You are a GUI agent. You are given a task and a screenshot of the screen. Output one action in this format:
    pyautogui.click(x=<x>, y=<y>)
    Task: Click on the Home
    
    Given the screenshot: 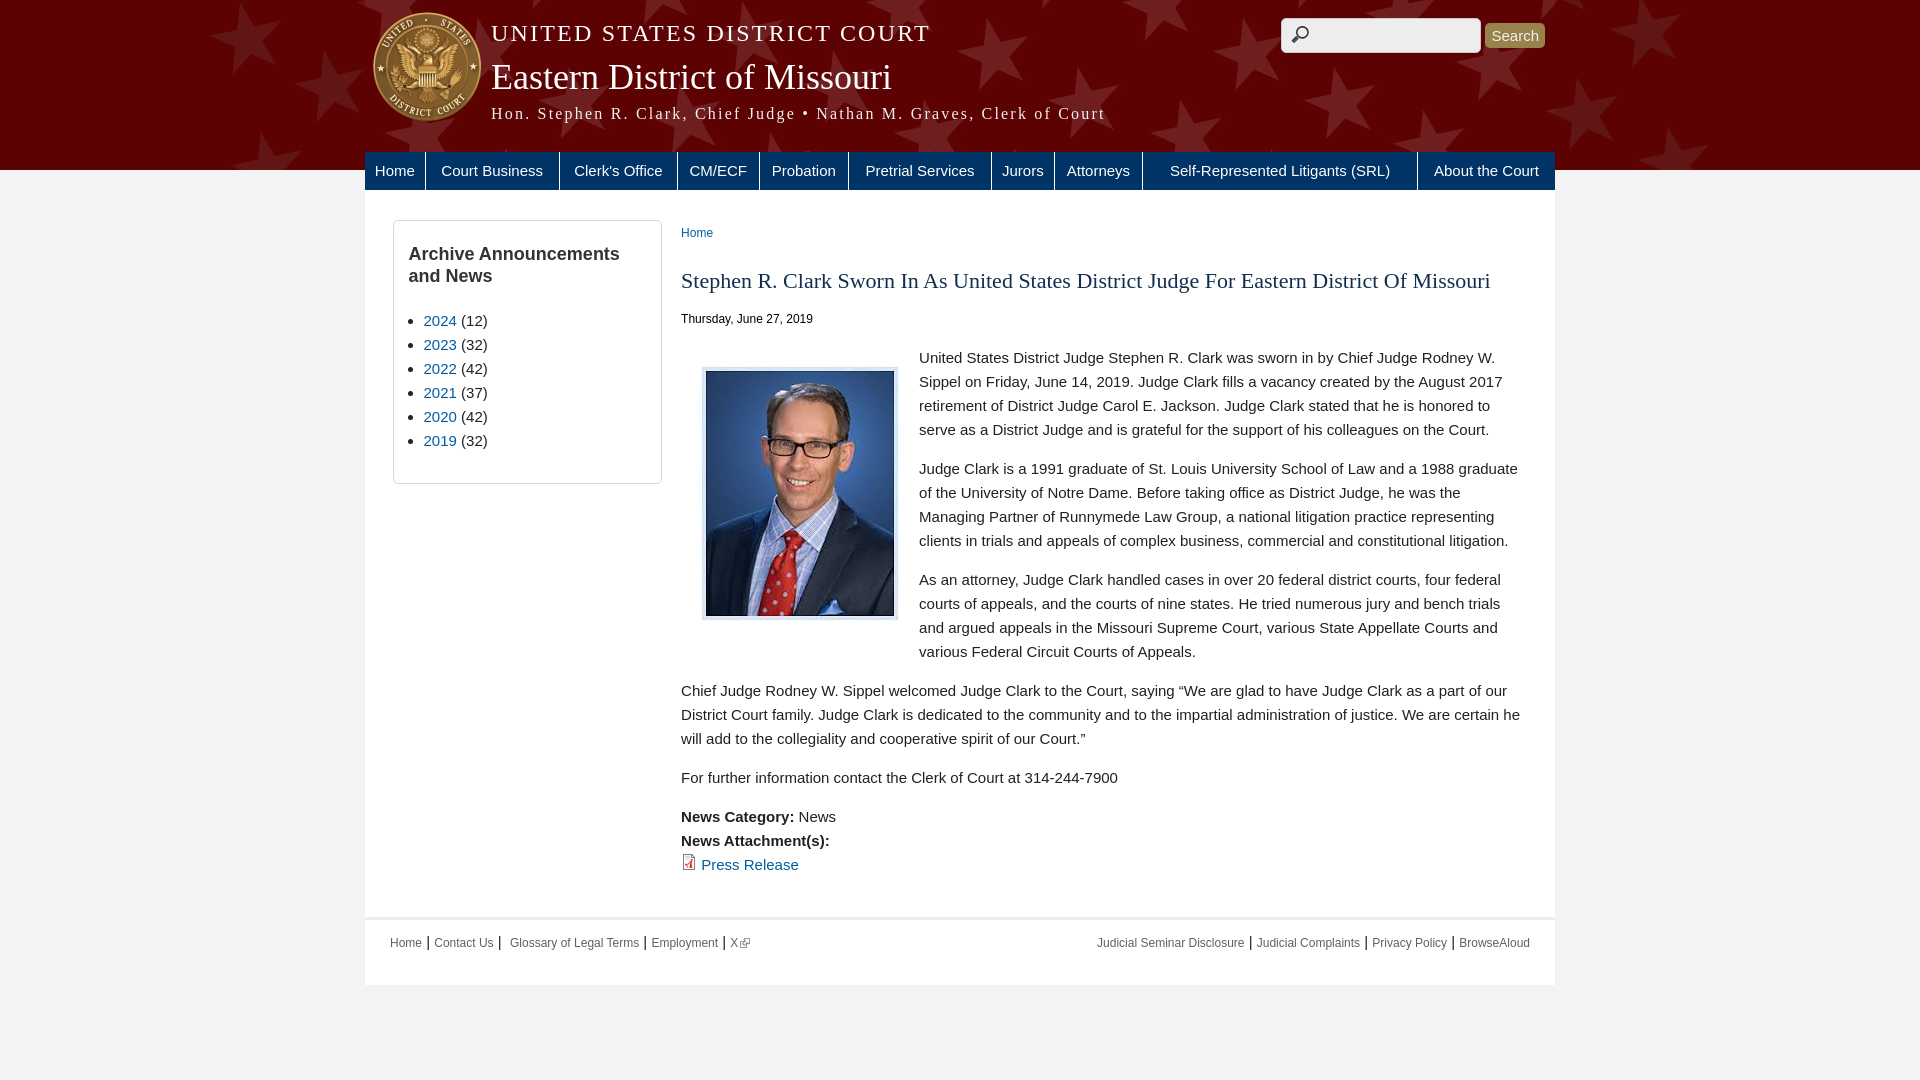 What is the action you would take?
    pyautogui.click(x=960, y=76)
    